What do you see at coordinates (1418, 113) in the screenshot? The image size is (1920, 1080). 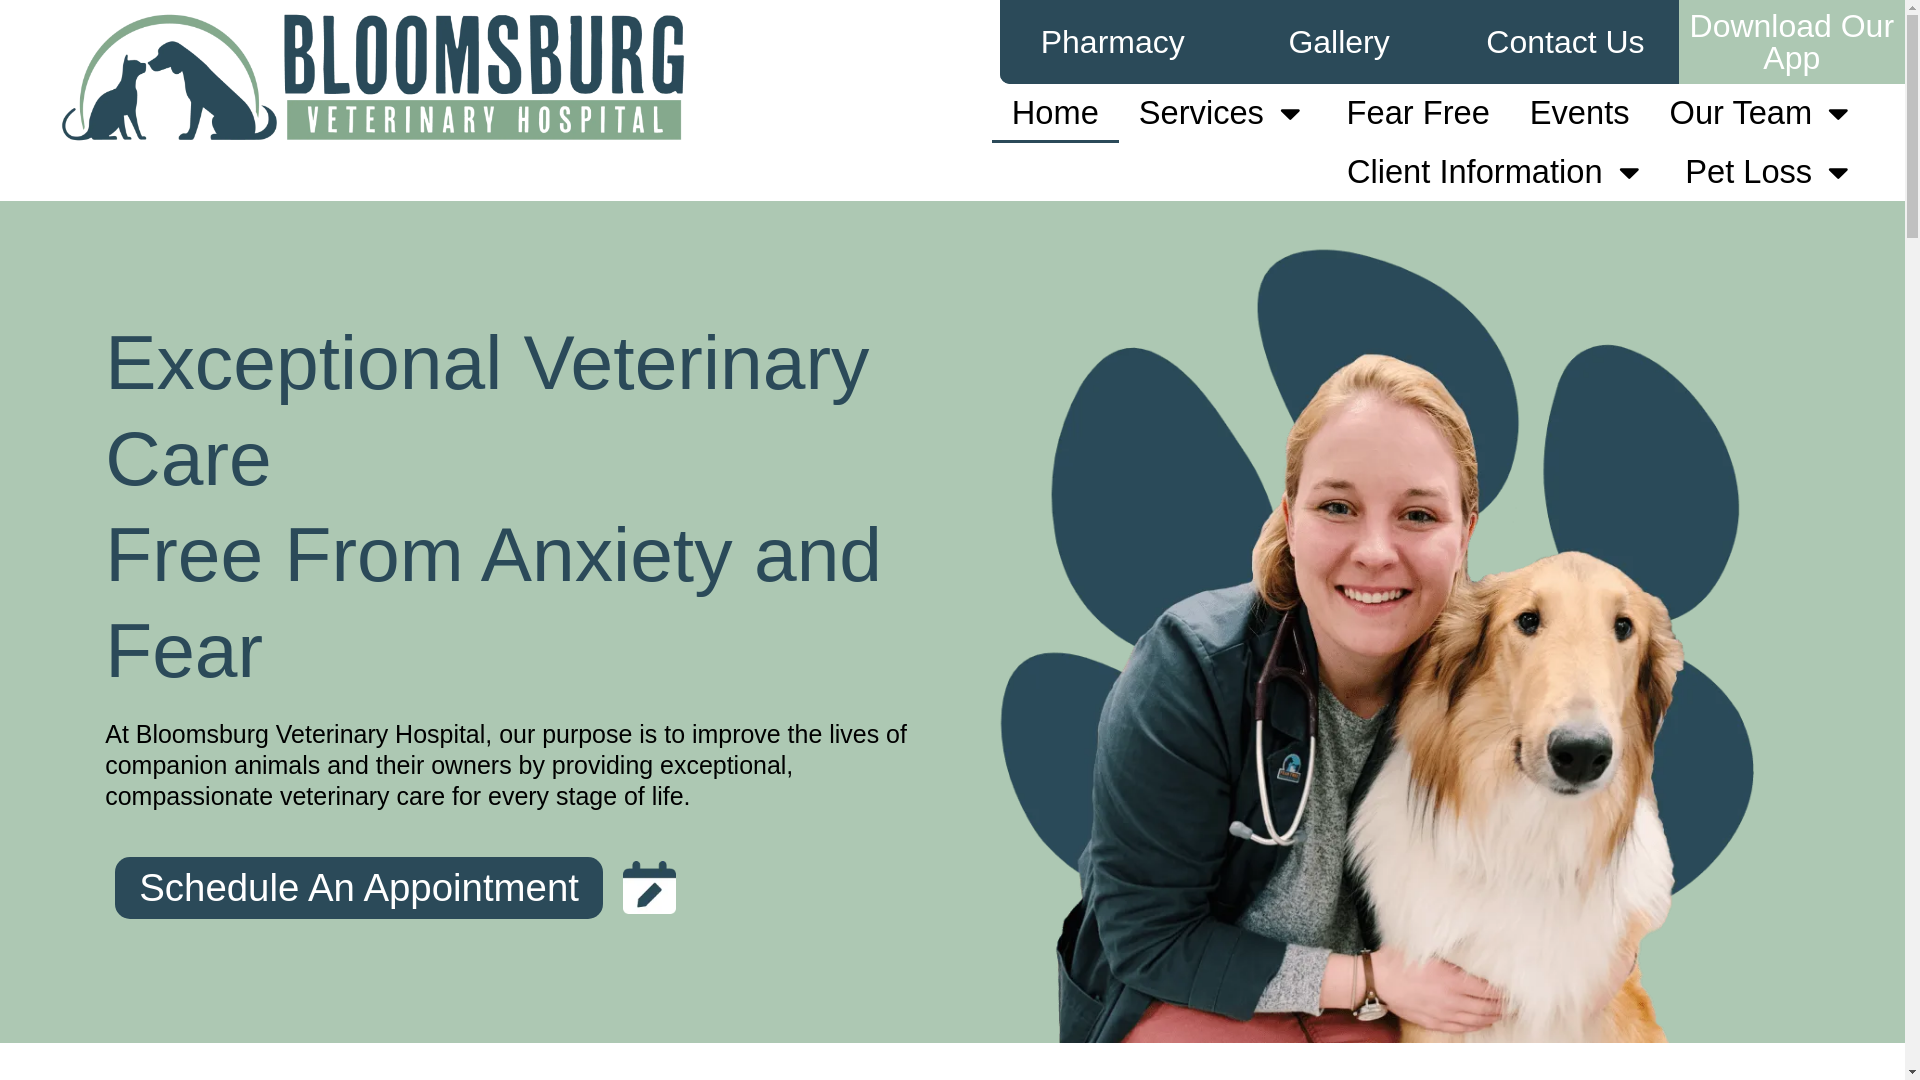 I see `Fear Free` at bounding box center [1418, 113].